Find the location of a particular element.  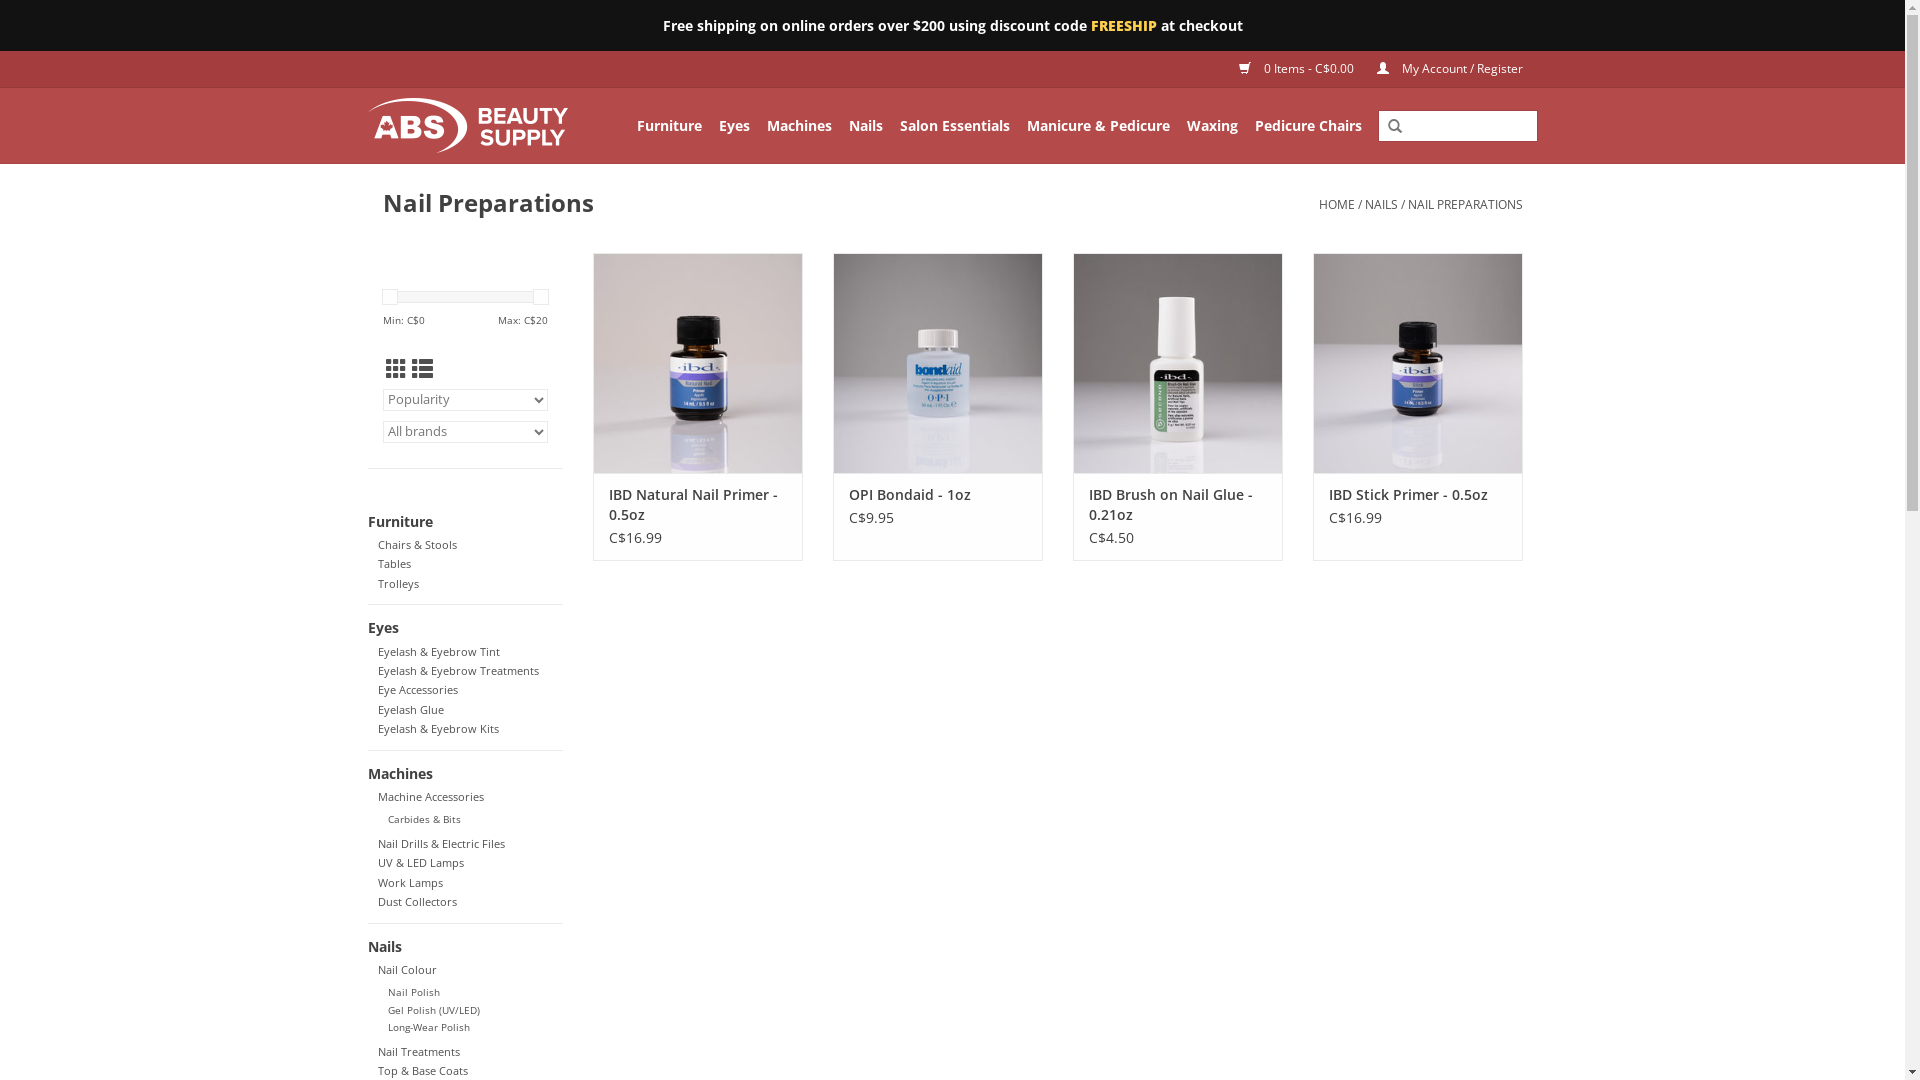

Nails is located at coordinates (865, 126).